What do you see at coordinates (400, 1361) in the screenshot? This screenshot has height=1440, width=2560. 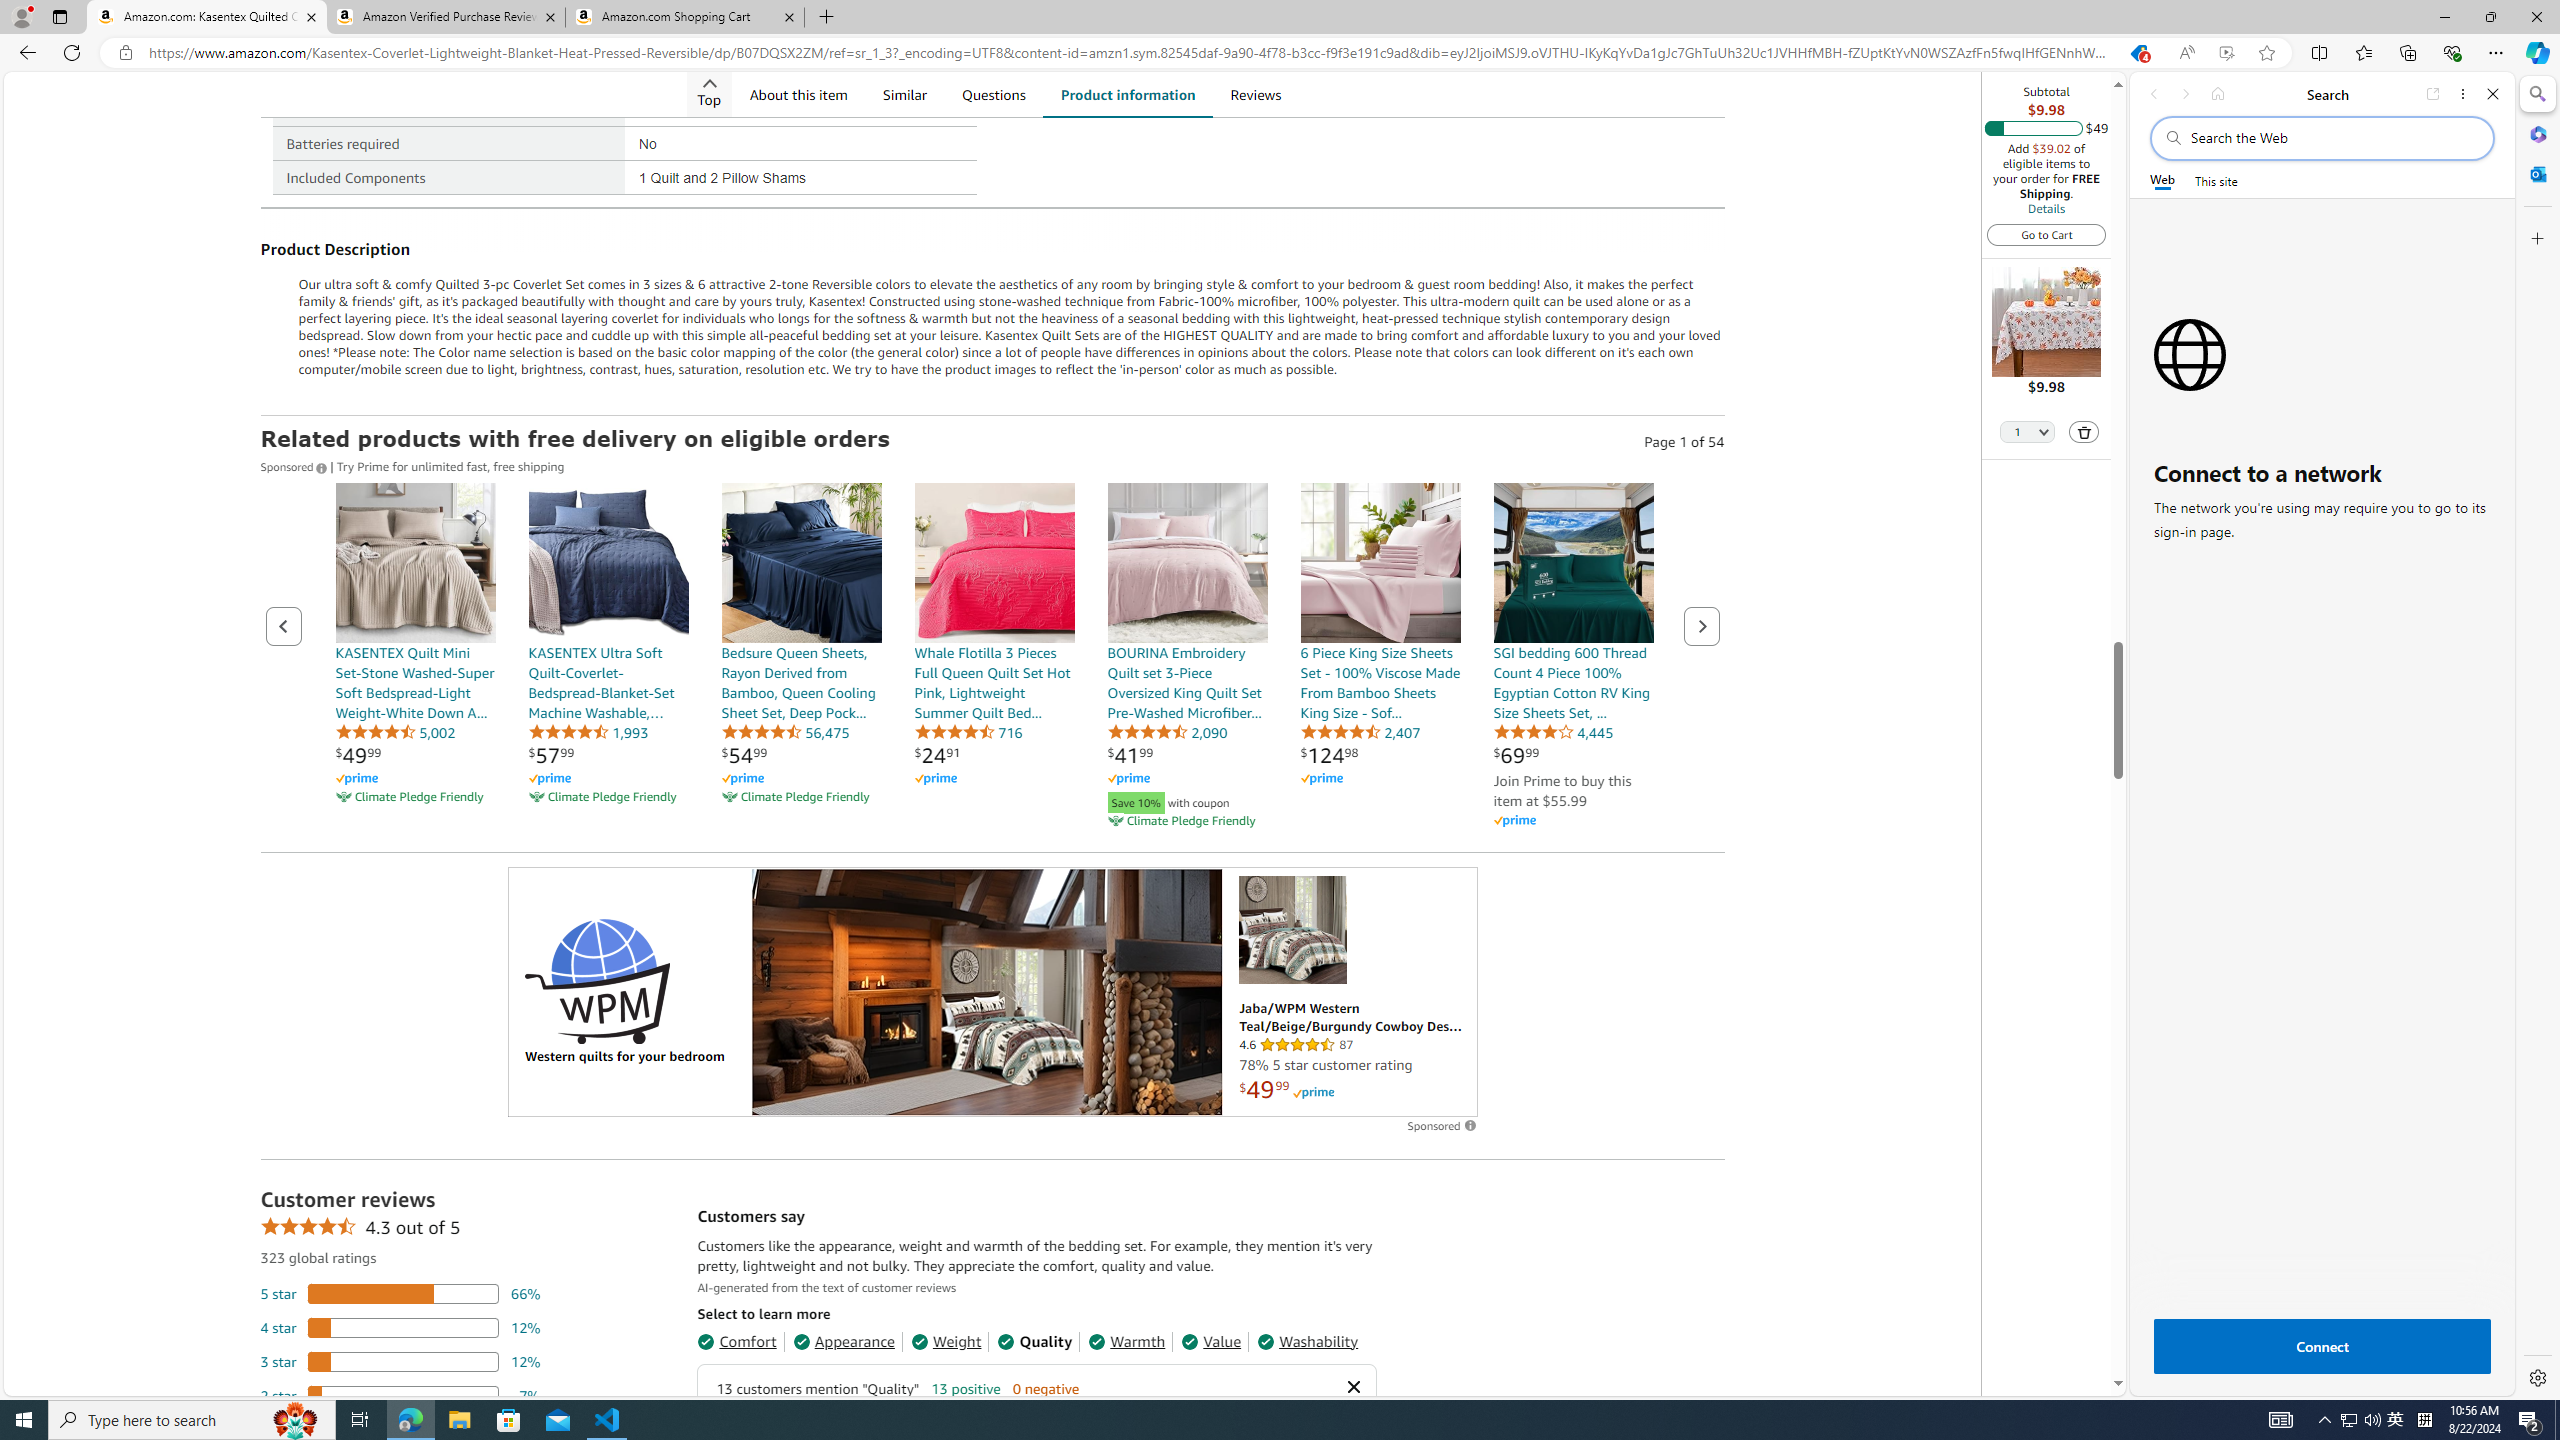 I see `12 percent of reviews have 3 stars` at bounding box center [400, 1361].